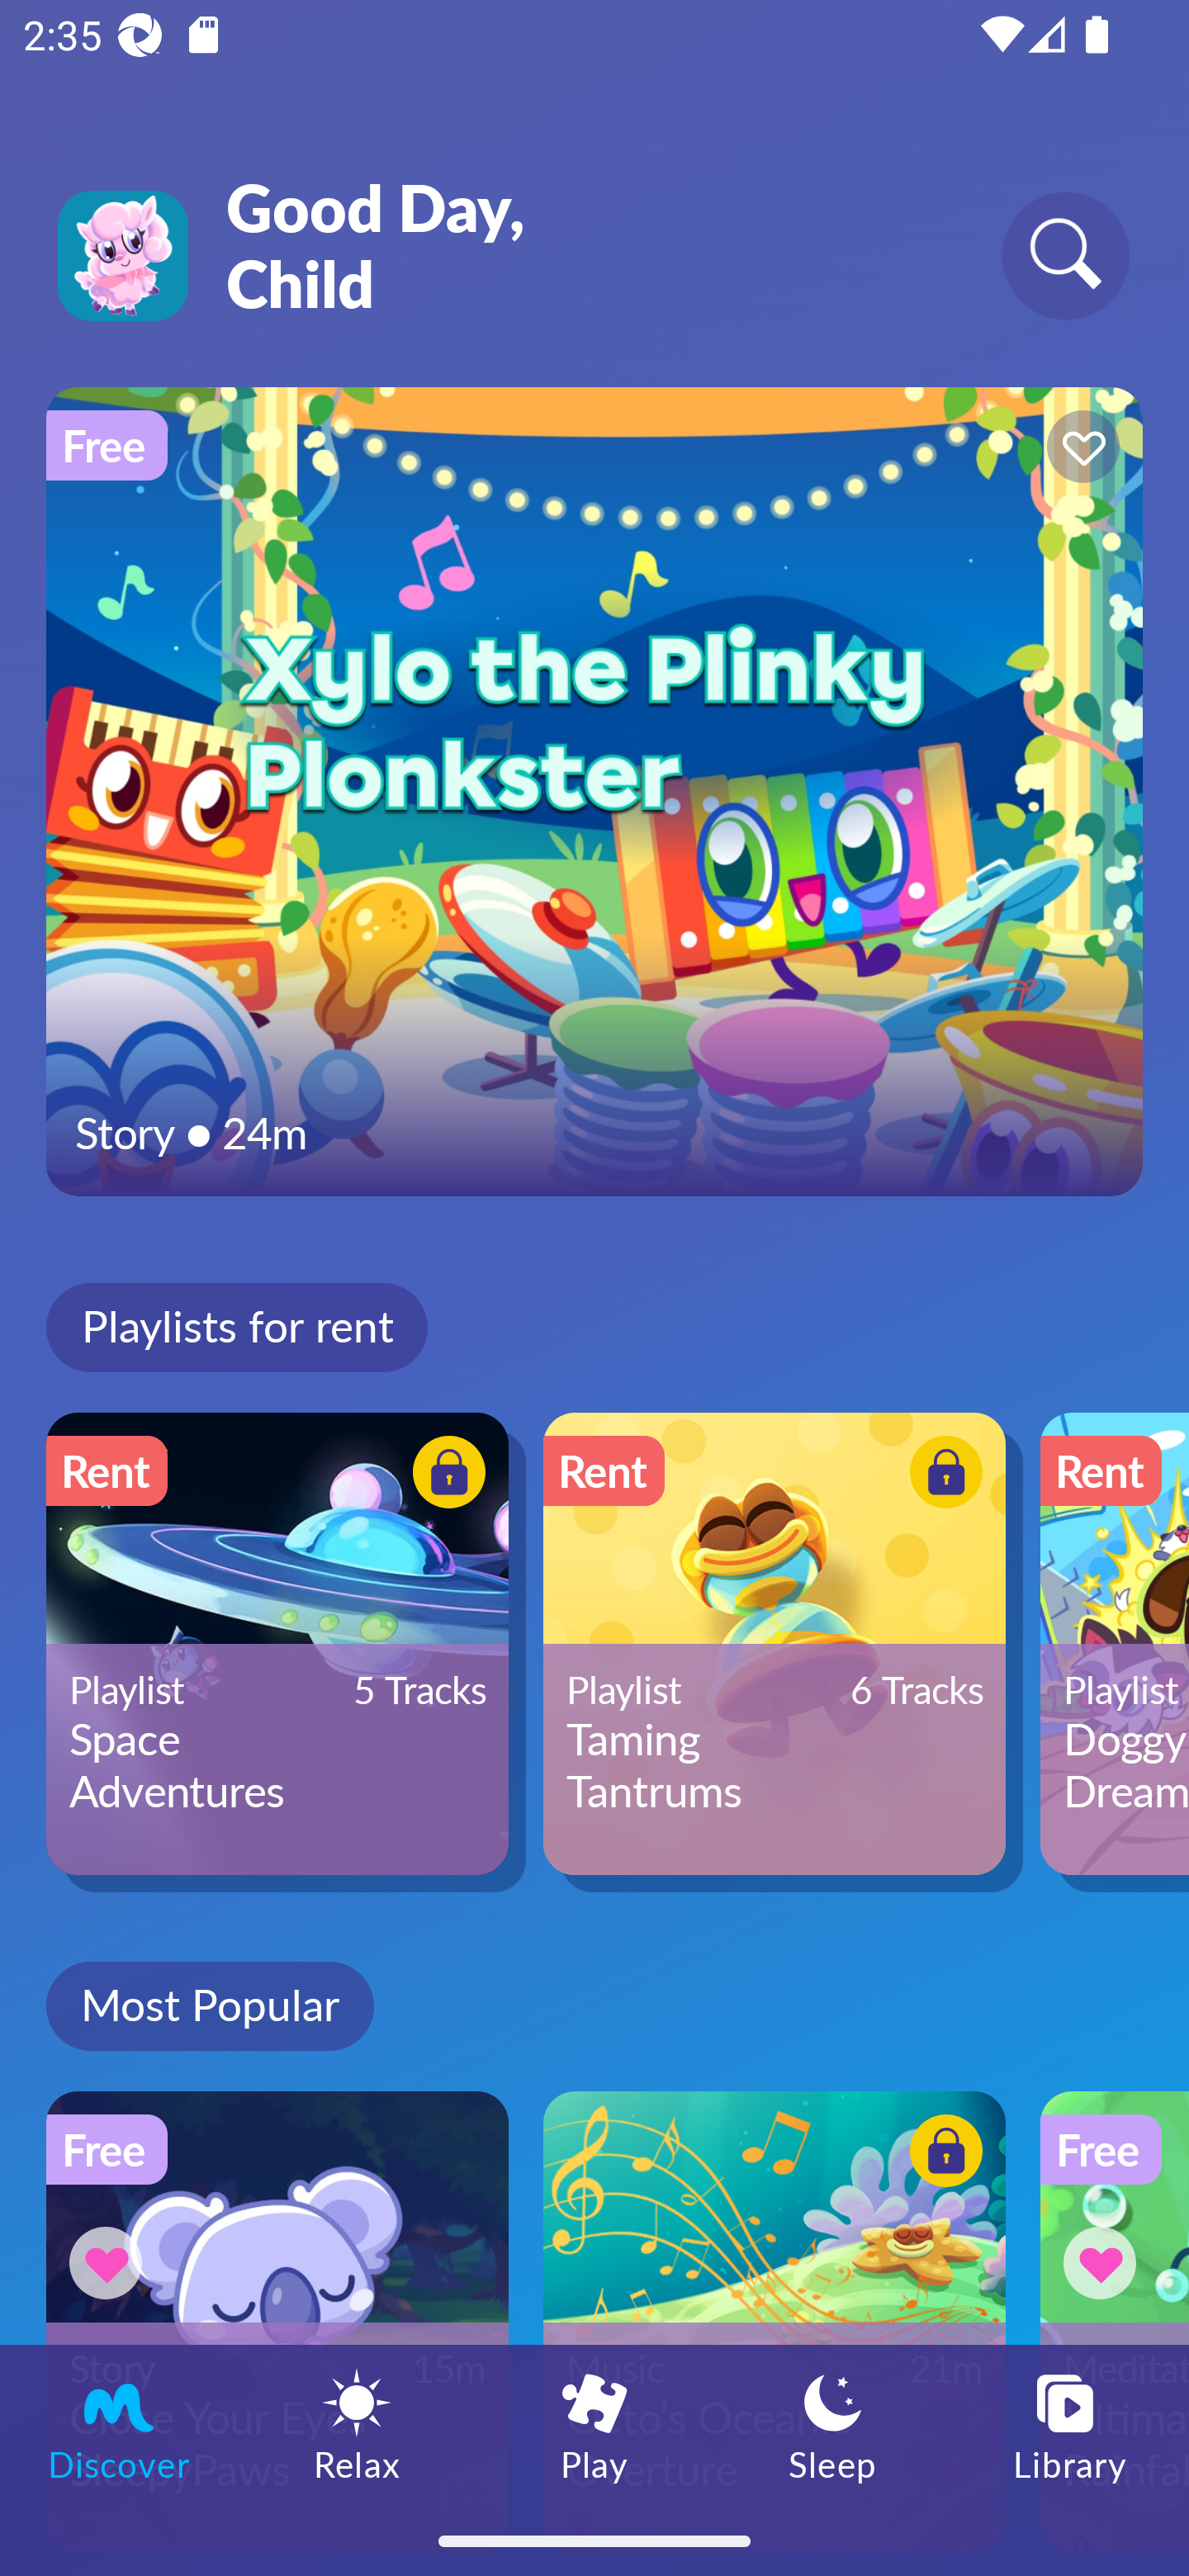 The width and height of the screenshot is (1189, 2576). Describe the element at coordinates (357, 2425) in the screenshot. I see `Relax` at that location.